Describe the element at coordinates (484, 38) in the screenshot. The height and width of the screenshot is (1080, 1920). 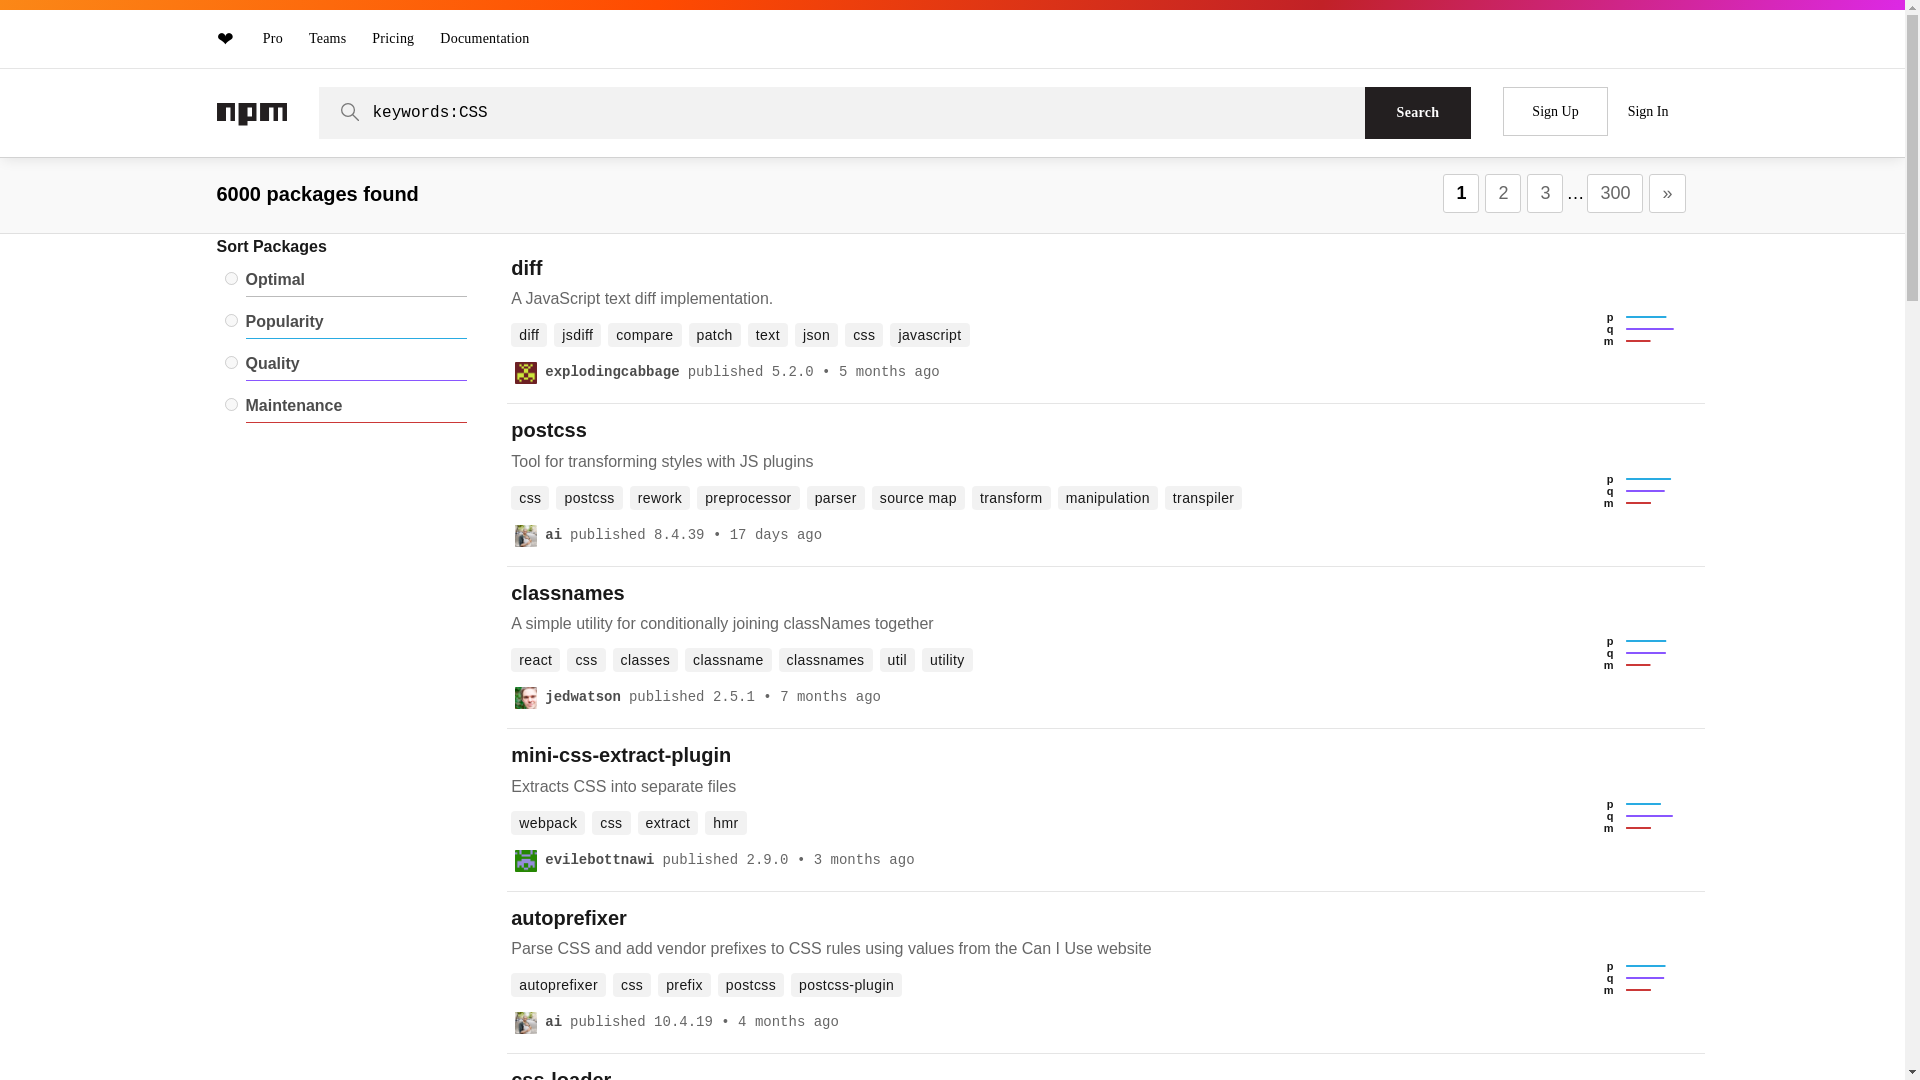
I see `Documentation` at that location.